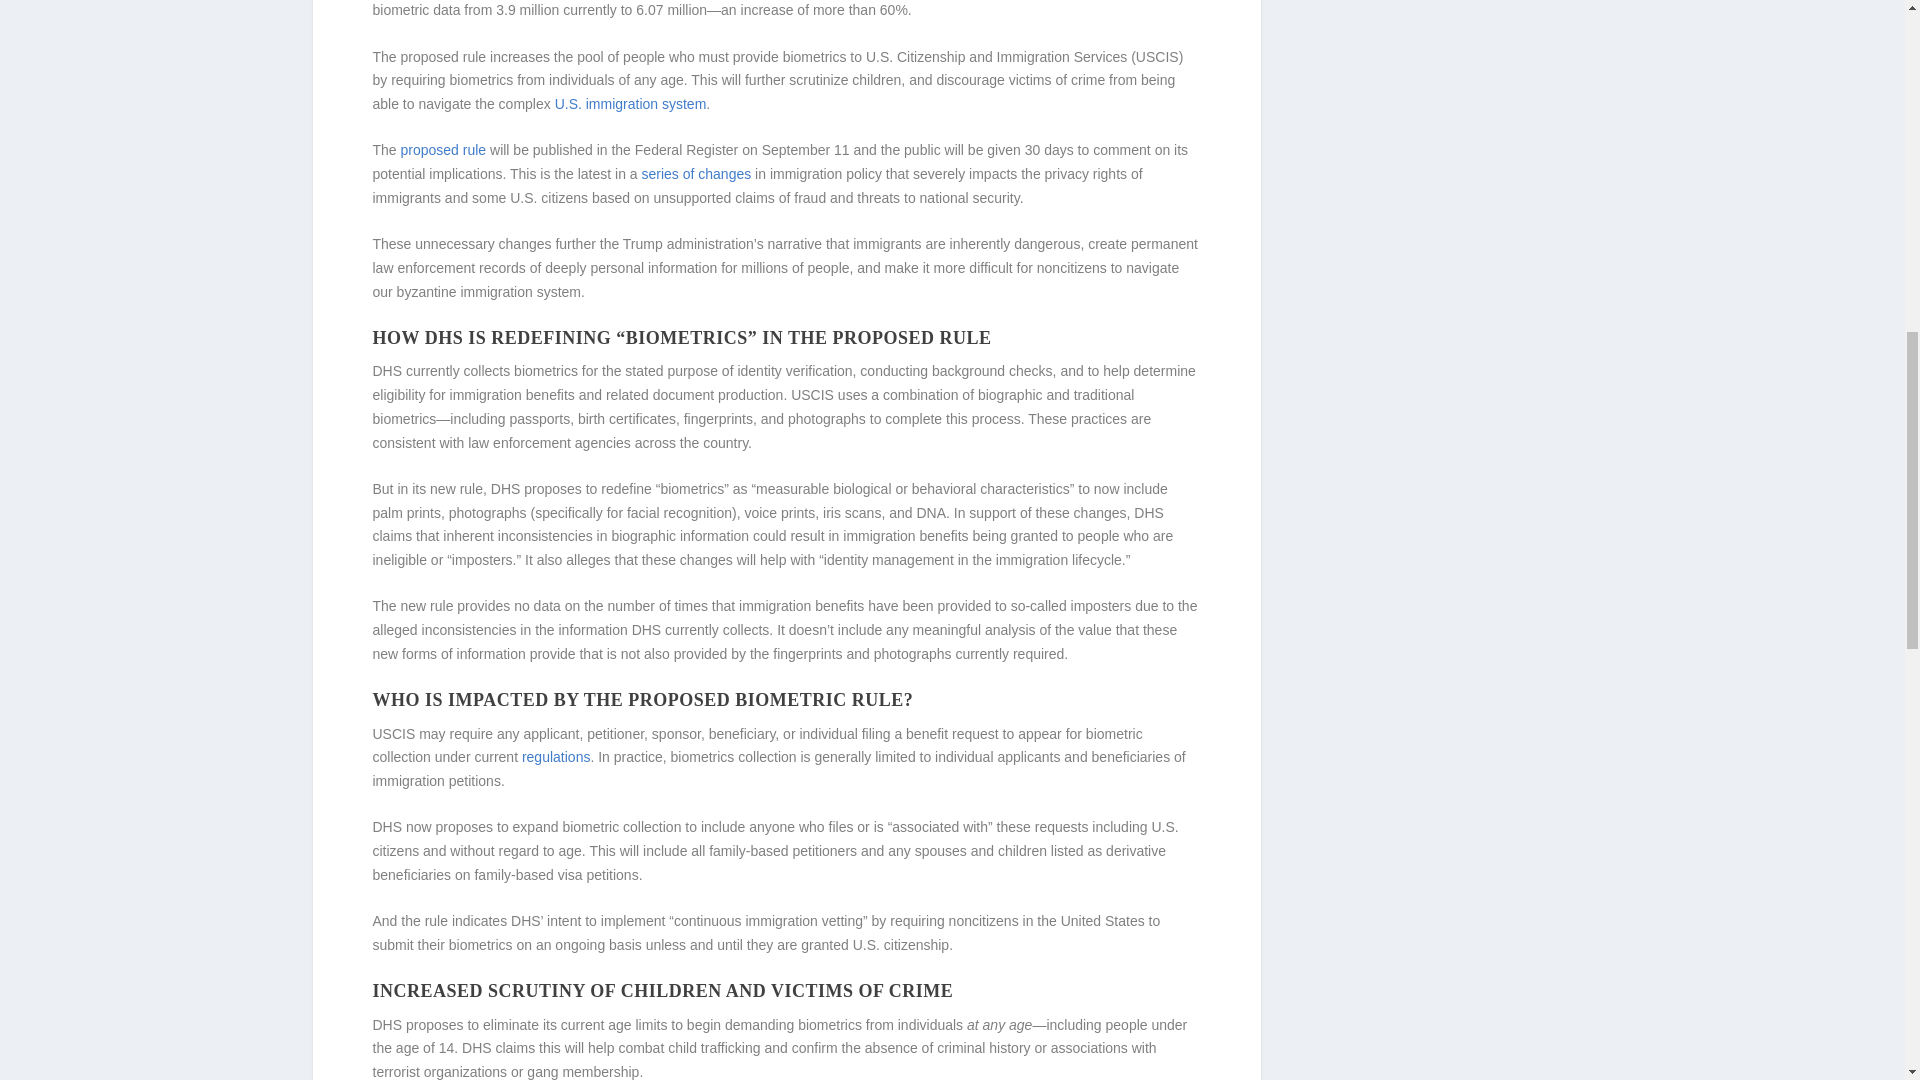 The height and width of the screenshot is (1080, 1920). I want to click on regulations, so click(556, 756).